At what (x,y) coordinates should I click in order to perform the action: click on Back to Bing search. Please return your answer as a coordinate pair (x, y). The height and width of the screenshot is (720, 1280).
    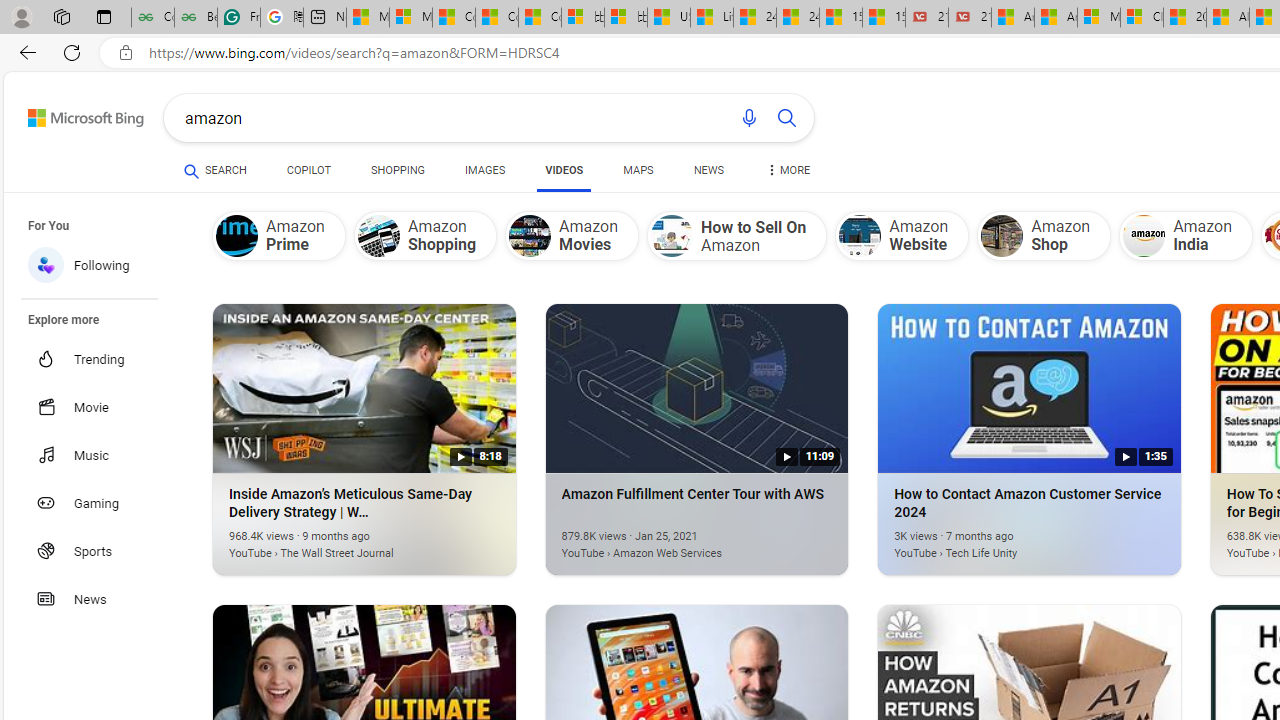
    Looking at the image, I should click on (73, 114).